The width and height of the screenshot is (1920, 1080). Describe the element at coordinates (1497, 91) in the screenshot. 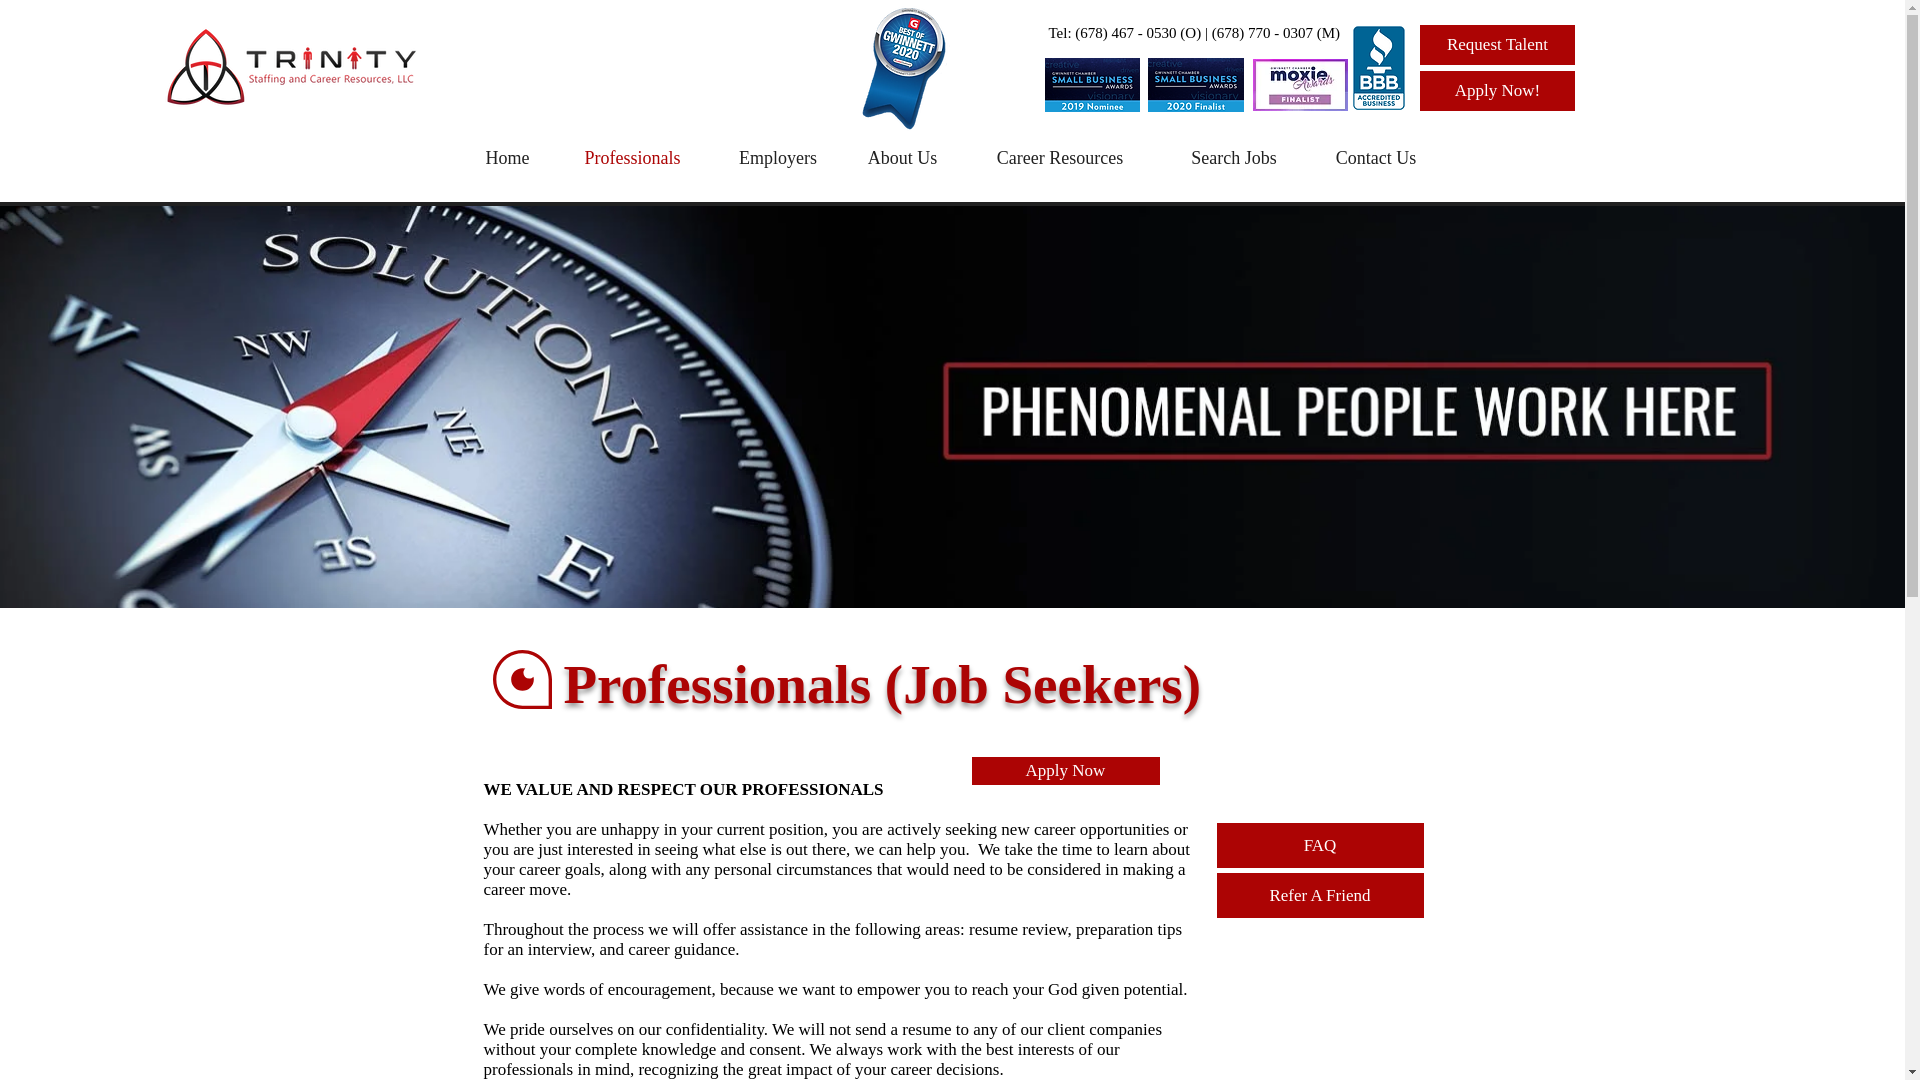

I see `Apply Now!` at that location.